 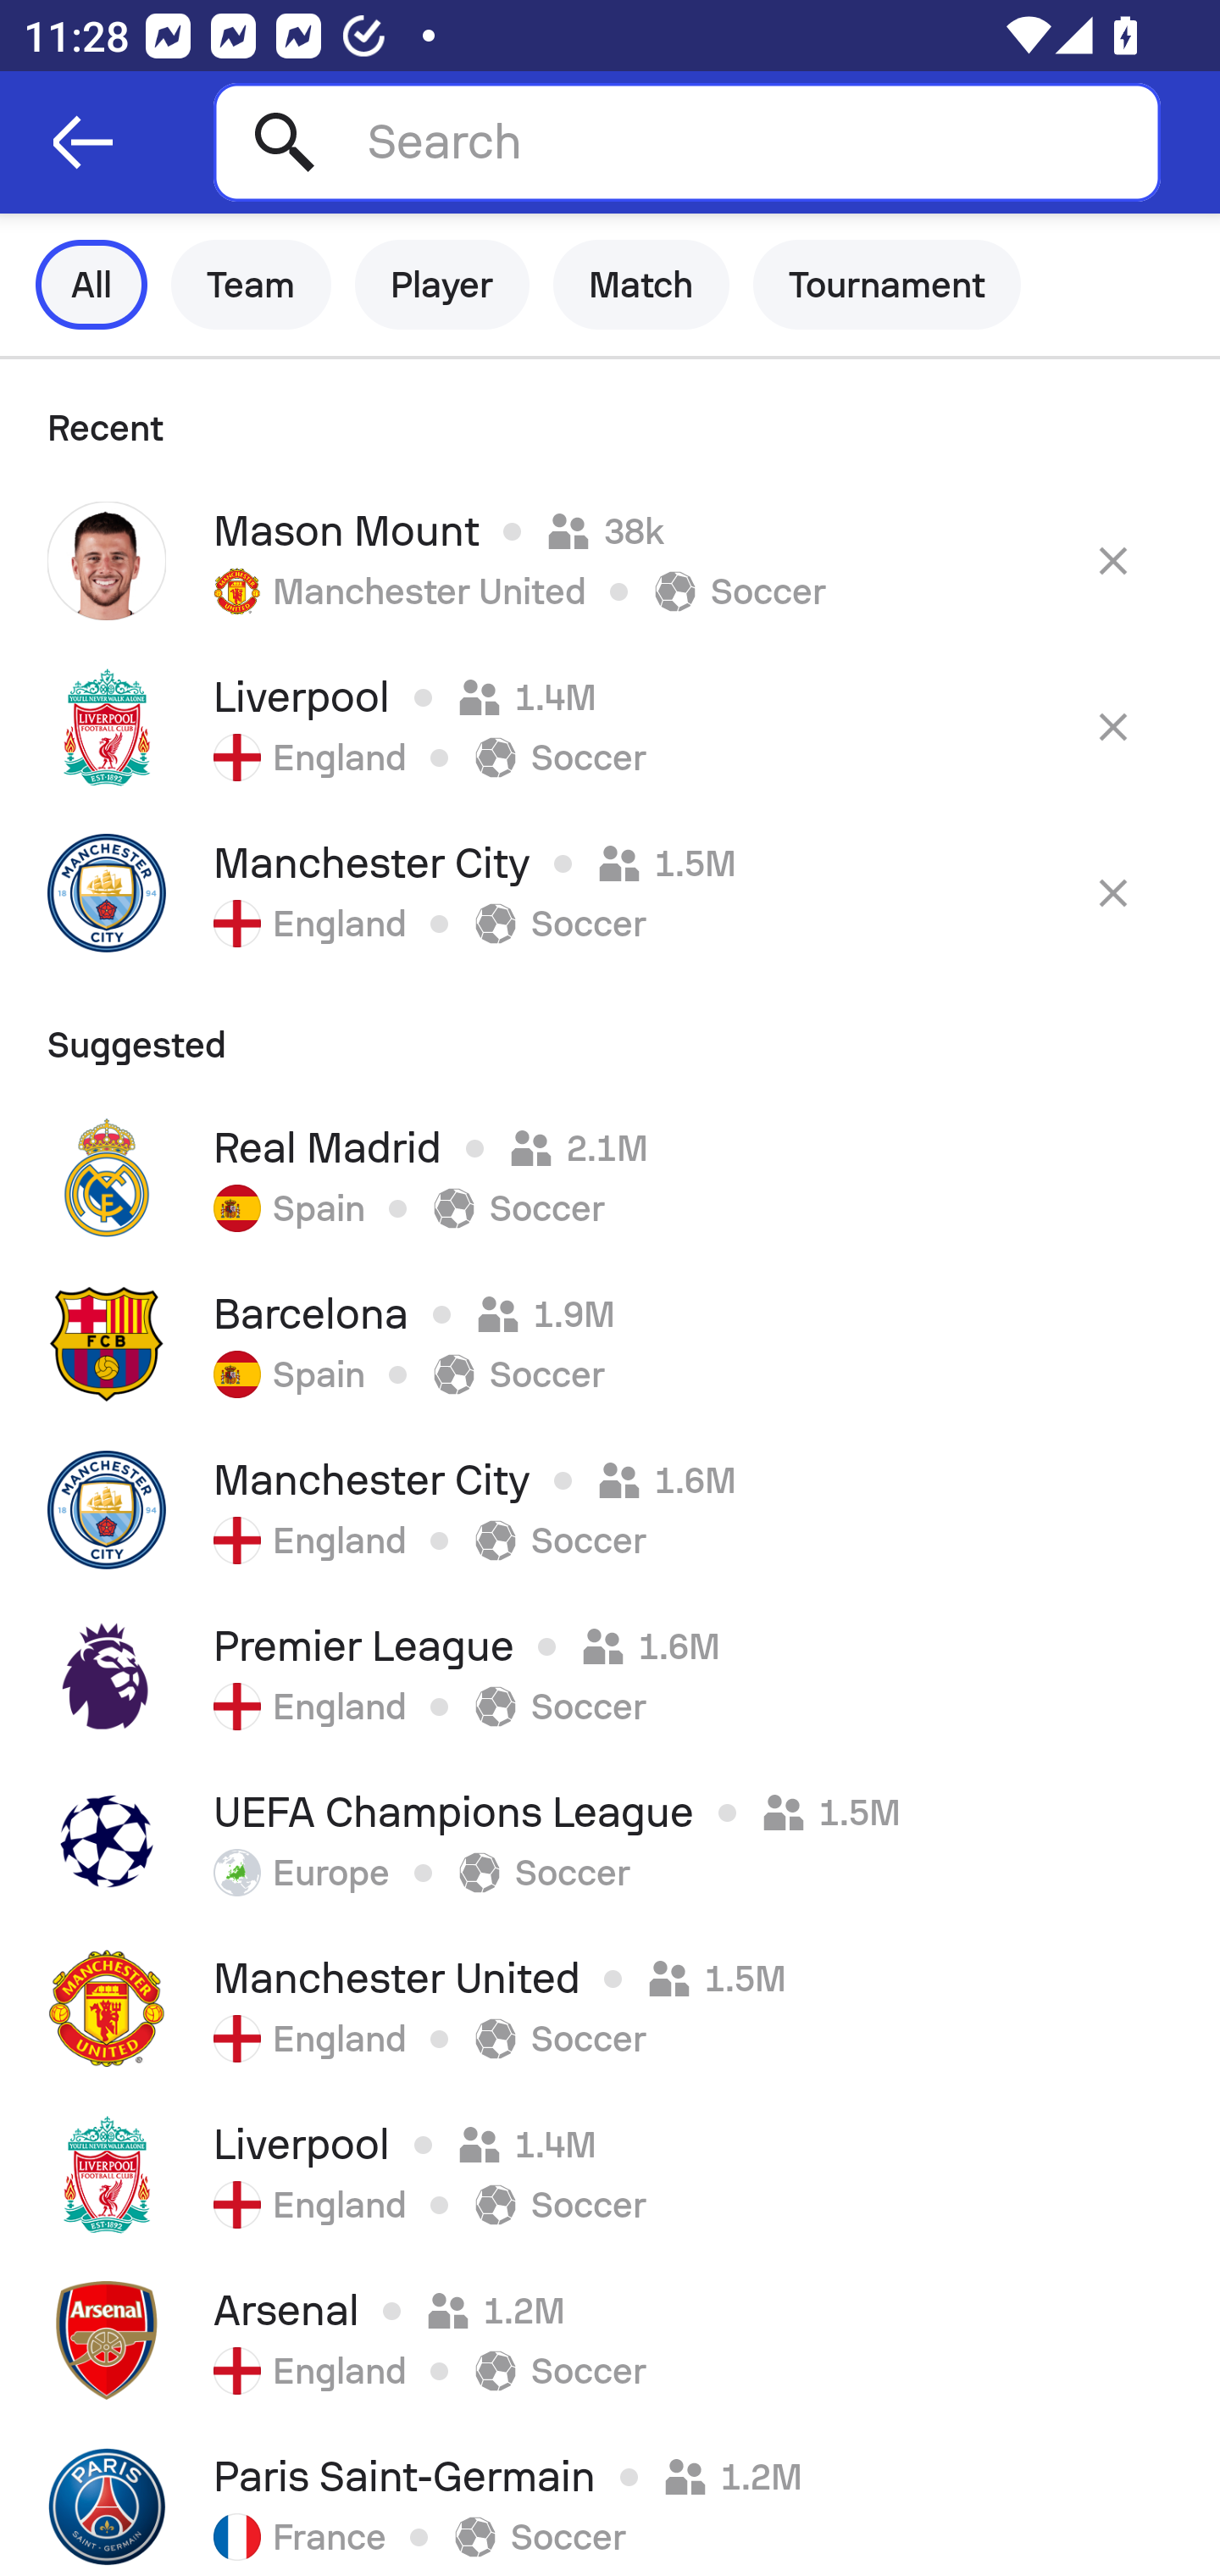 I want to click on Liverpool 1.4M England Soccer, so click(x=610, y=726).